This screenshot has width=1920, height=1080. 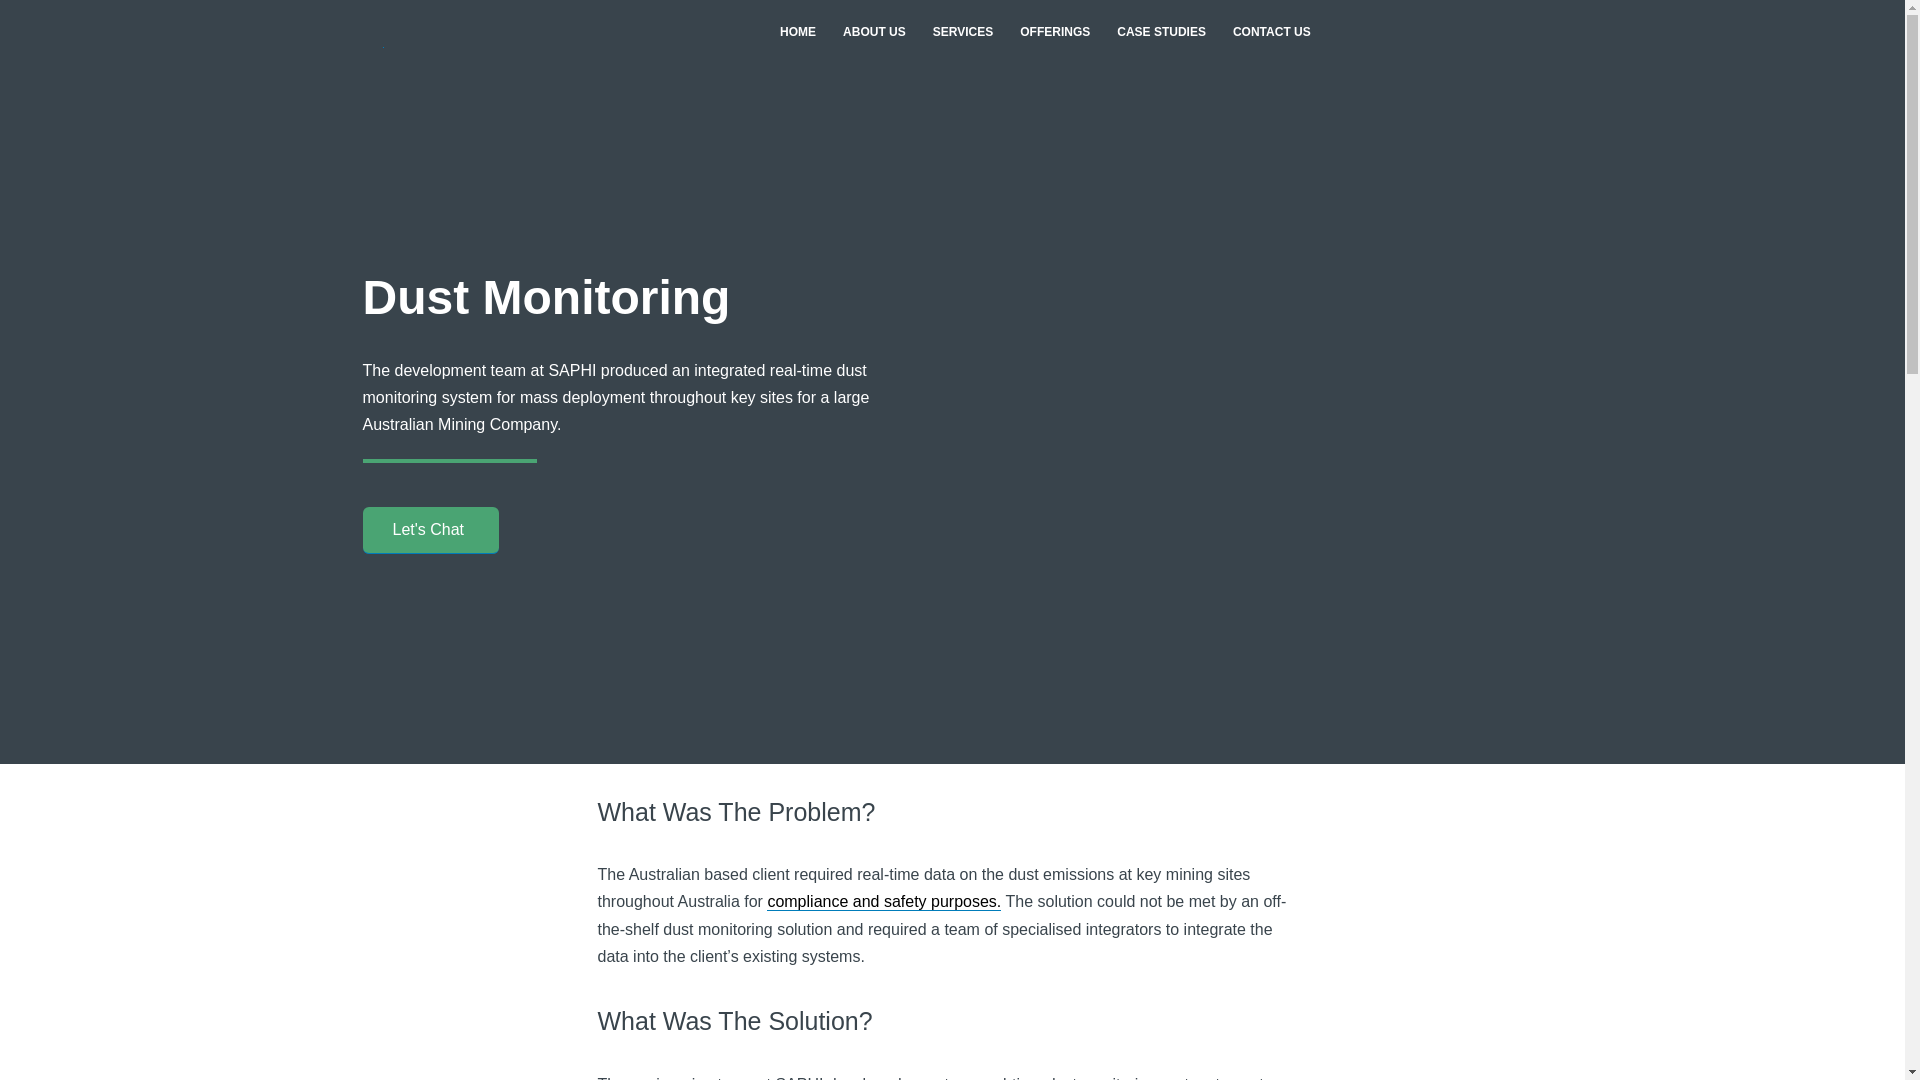 What do you see at coordinates (883, 902) in the screenshot?
I see `compliance and safety purposes.` at bounding box center [883, 902].